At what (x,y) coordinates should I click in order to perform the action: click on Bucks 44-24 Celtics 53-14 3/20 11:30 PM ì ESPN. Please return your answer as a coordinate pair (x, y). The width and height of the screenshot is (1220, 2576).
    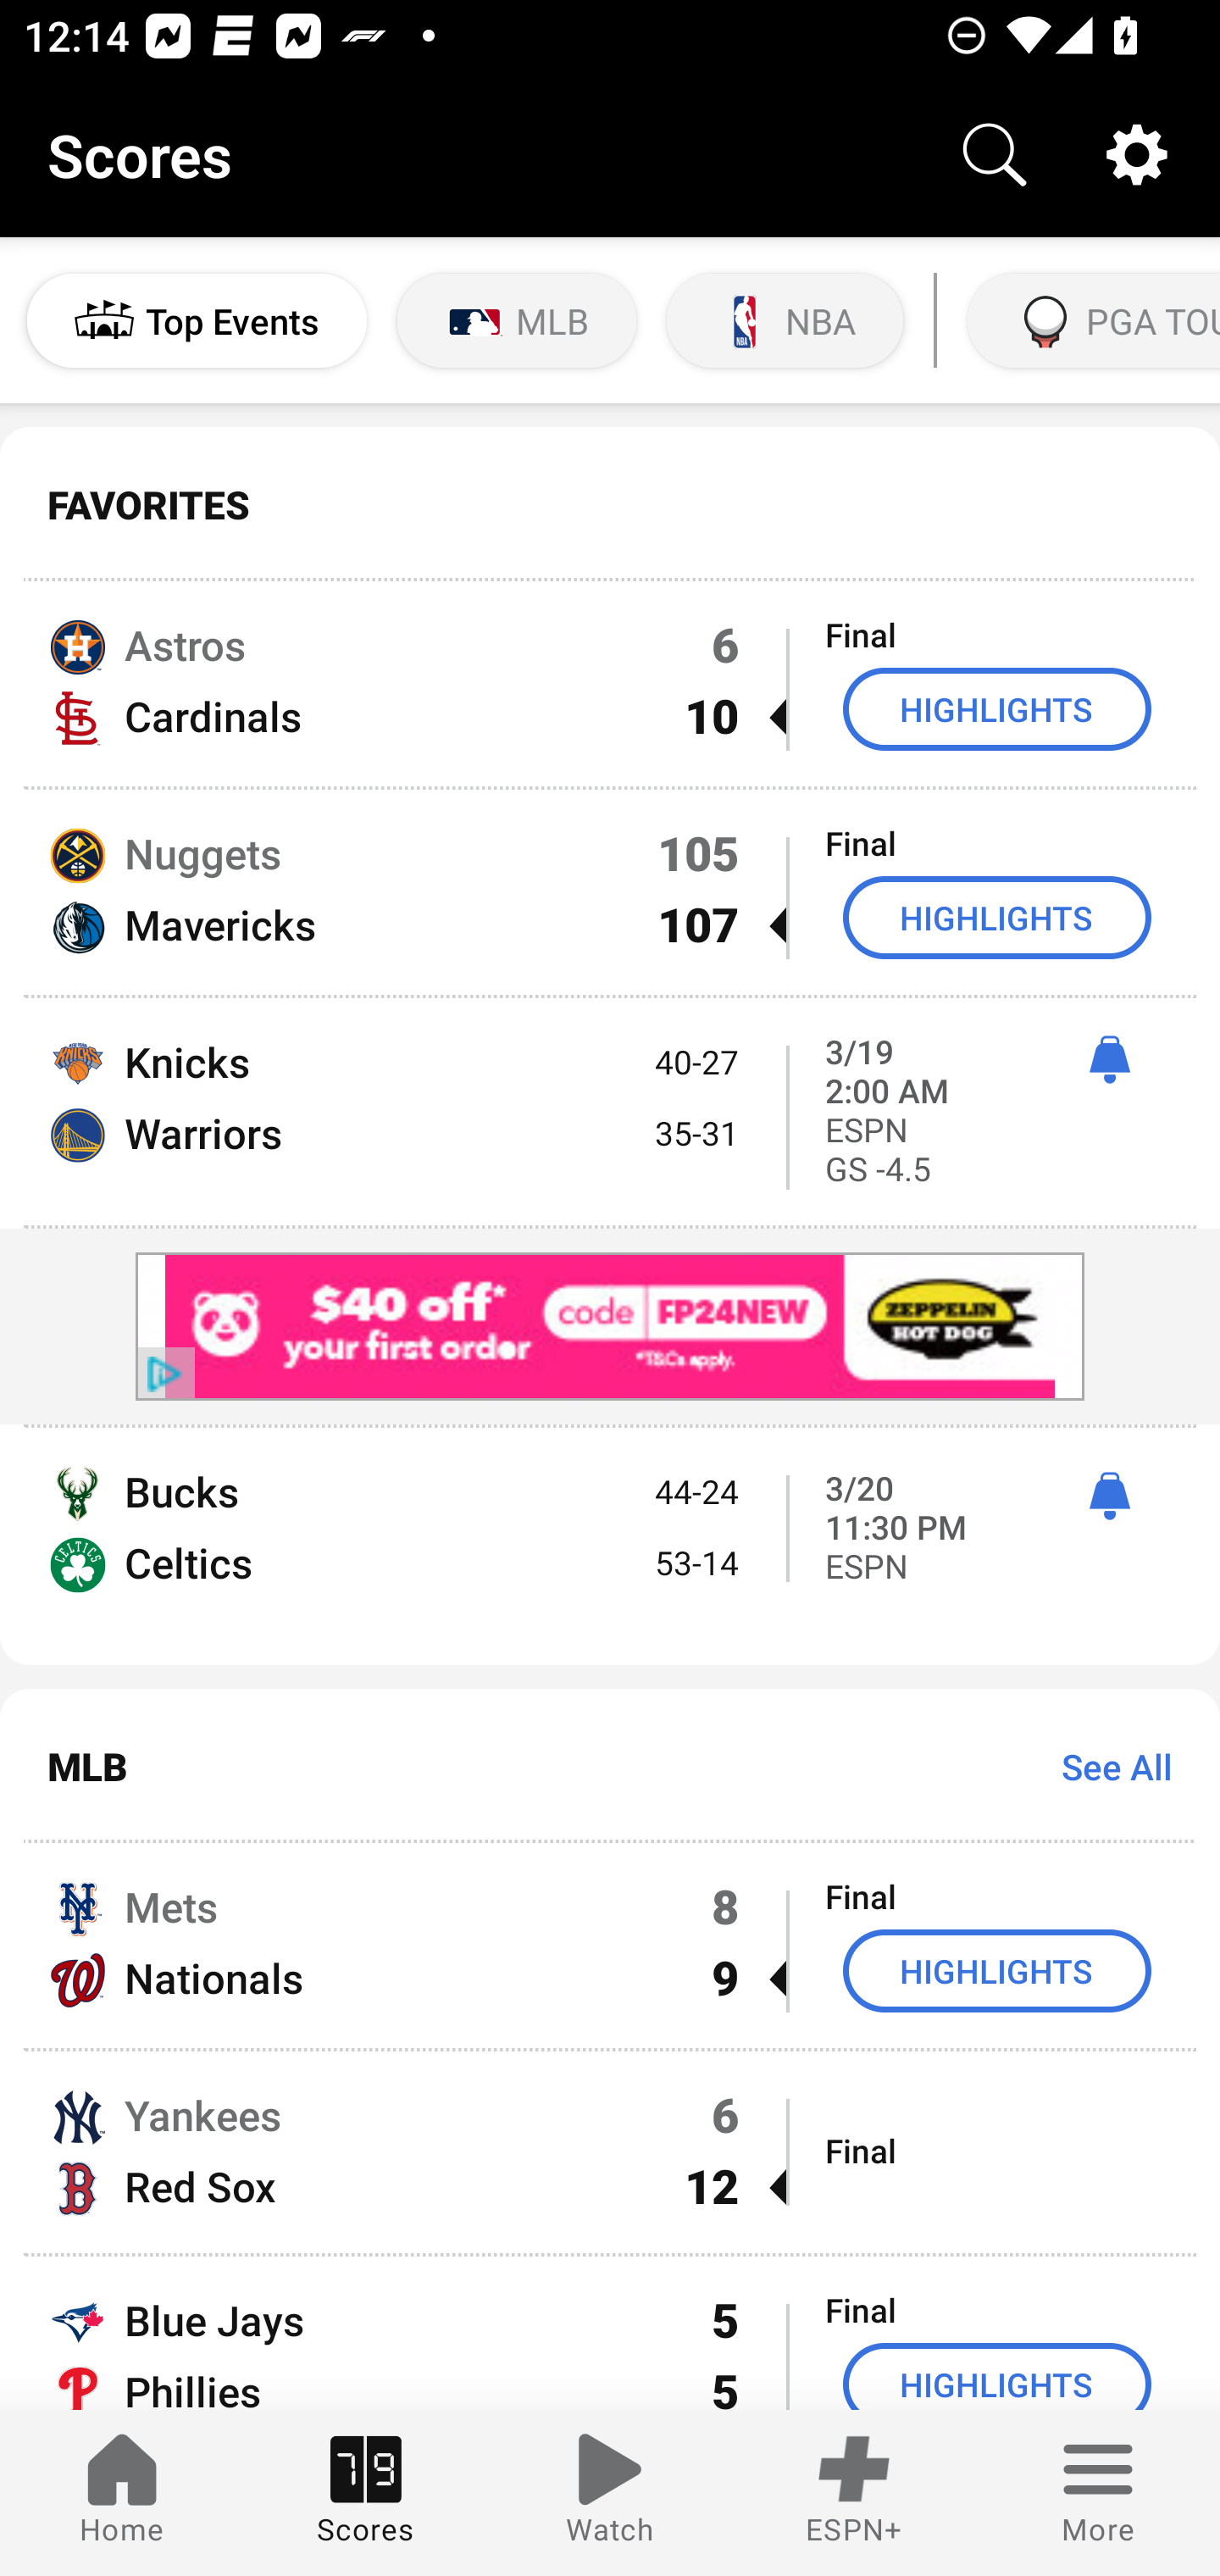
    Looking at the image, I should click on (610, 1546).